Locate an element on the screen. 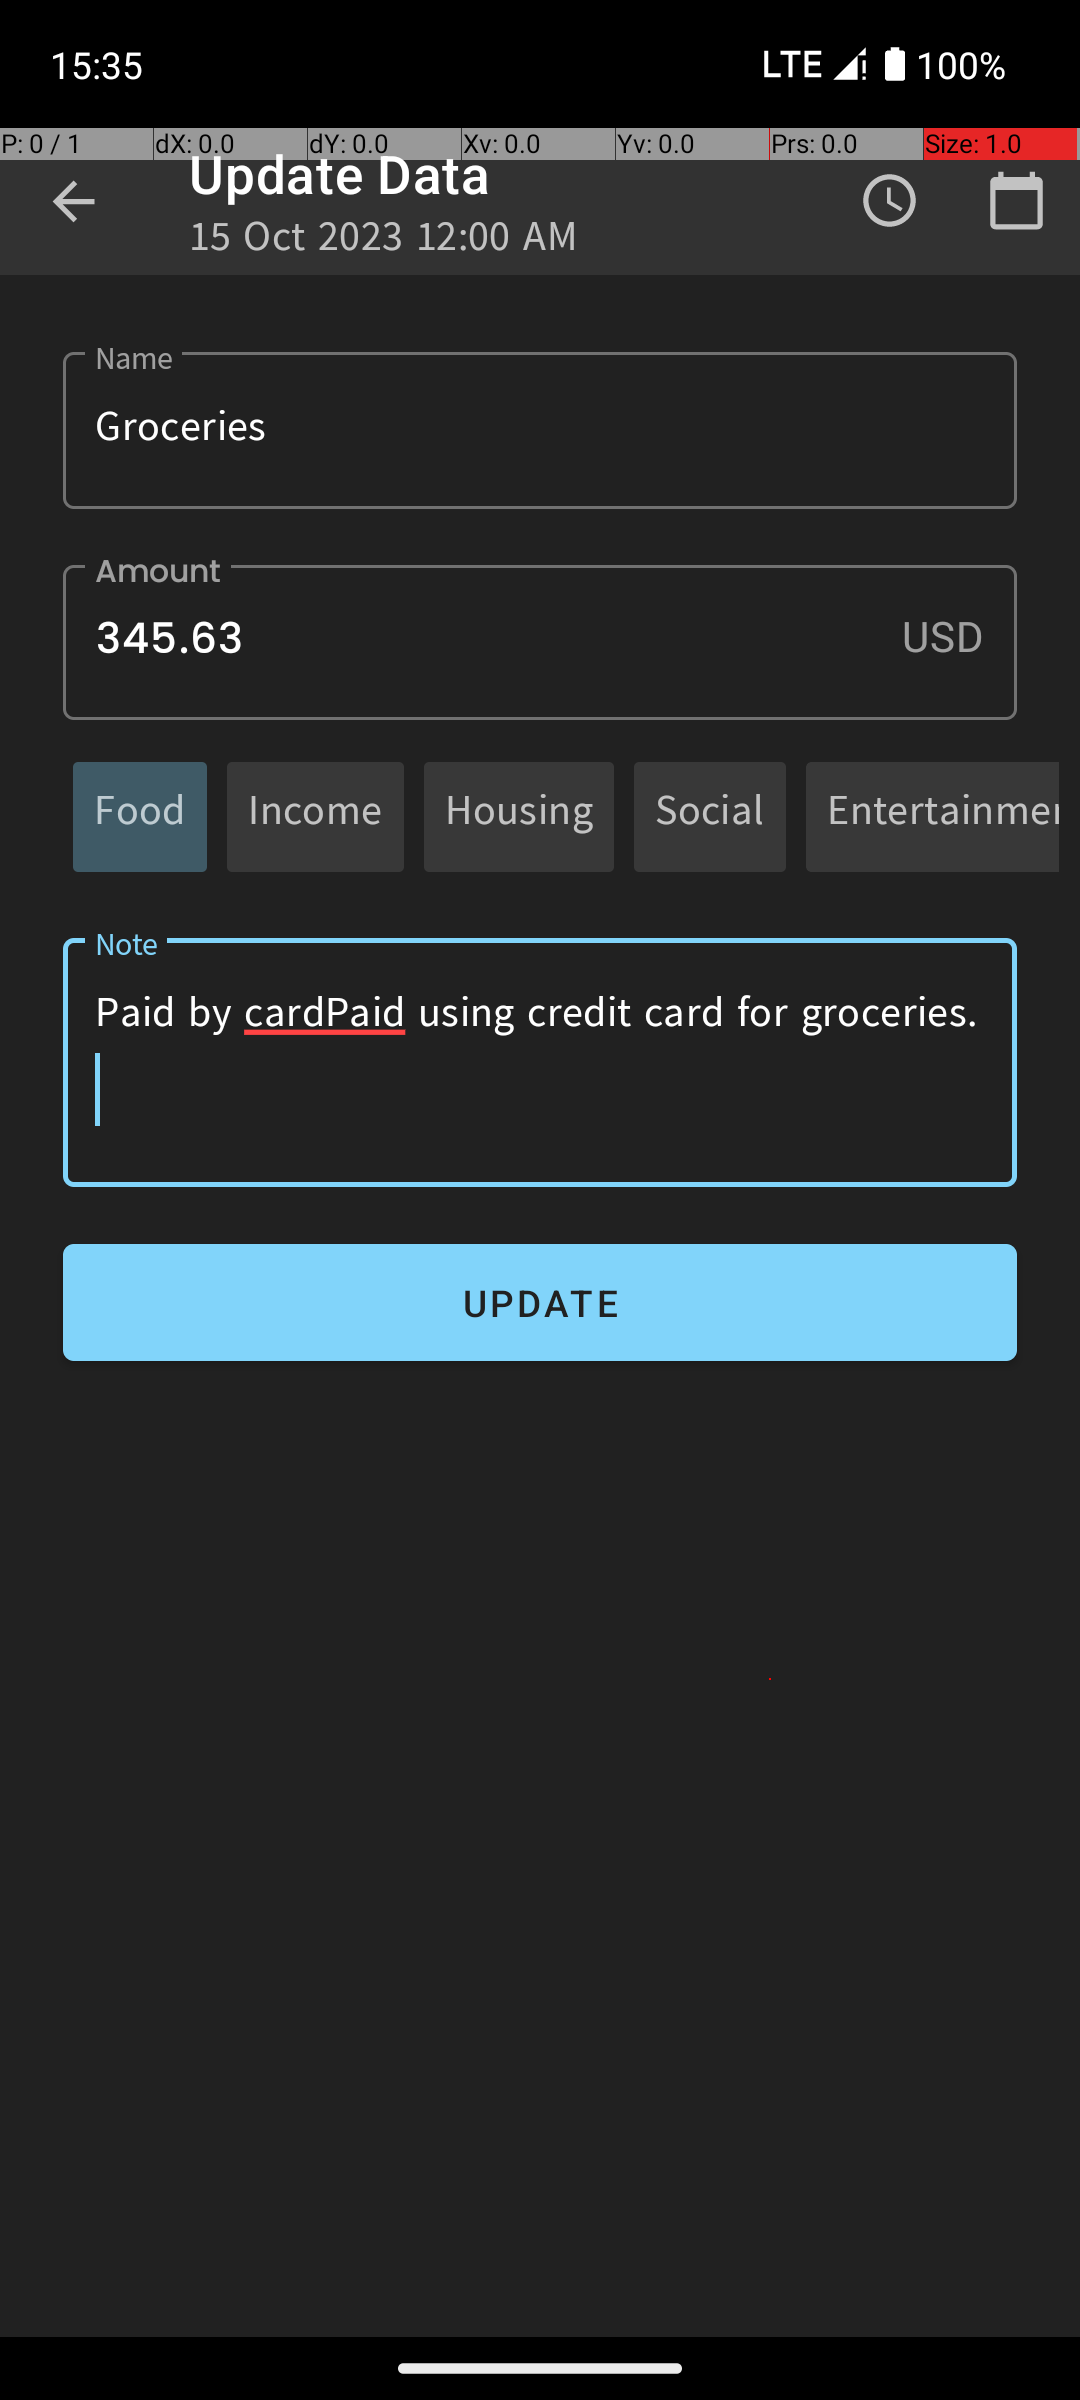 This screenshot has height=2400, width=1080. 15 Oct 2023 12:00 AM is located at coordinates (384, 242).